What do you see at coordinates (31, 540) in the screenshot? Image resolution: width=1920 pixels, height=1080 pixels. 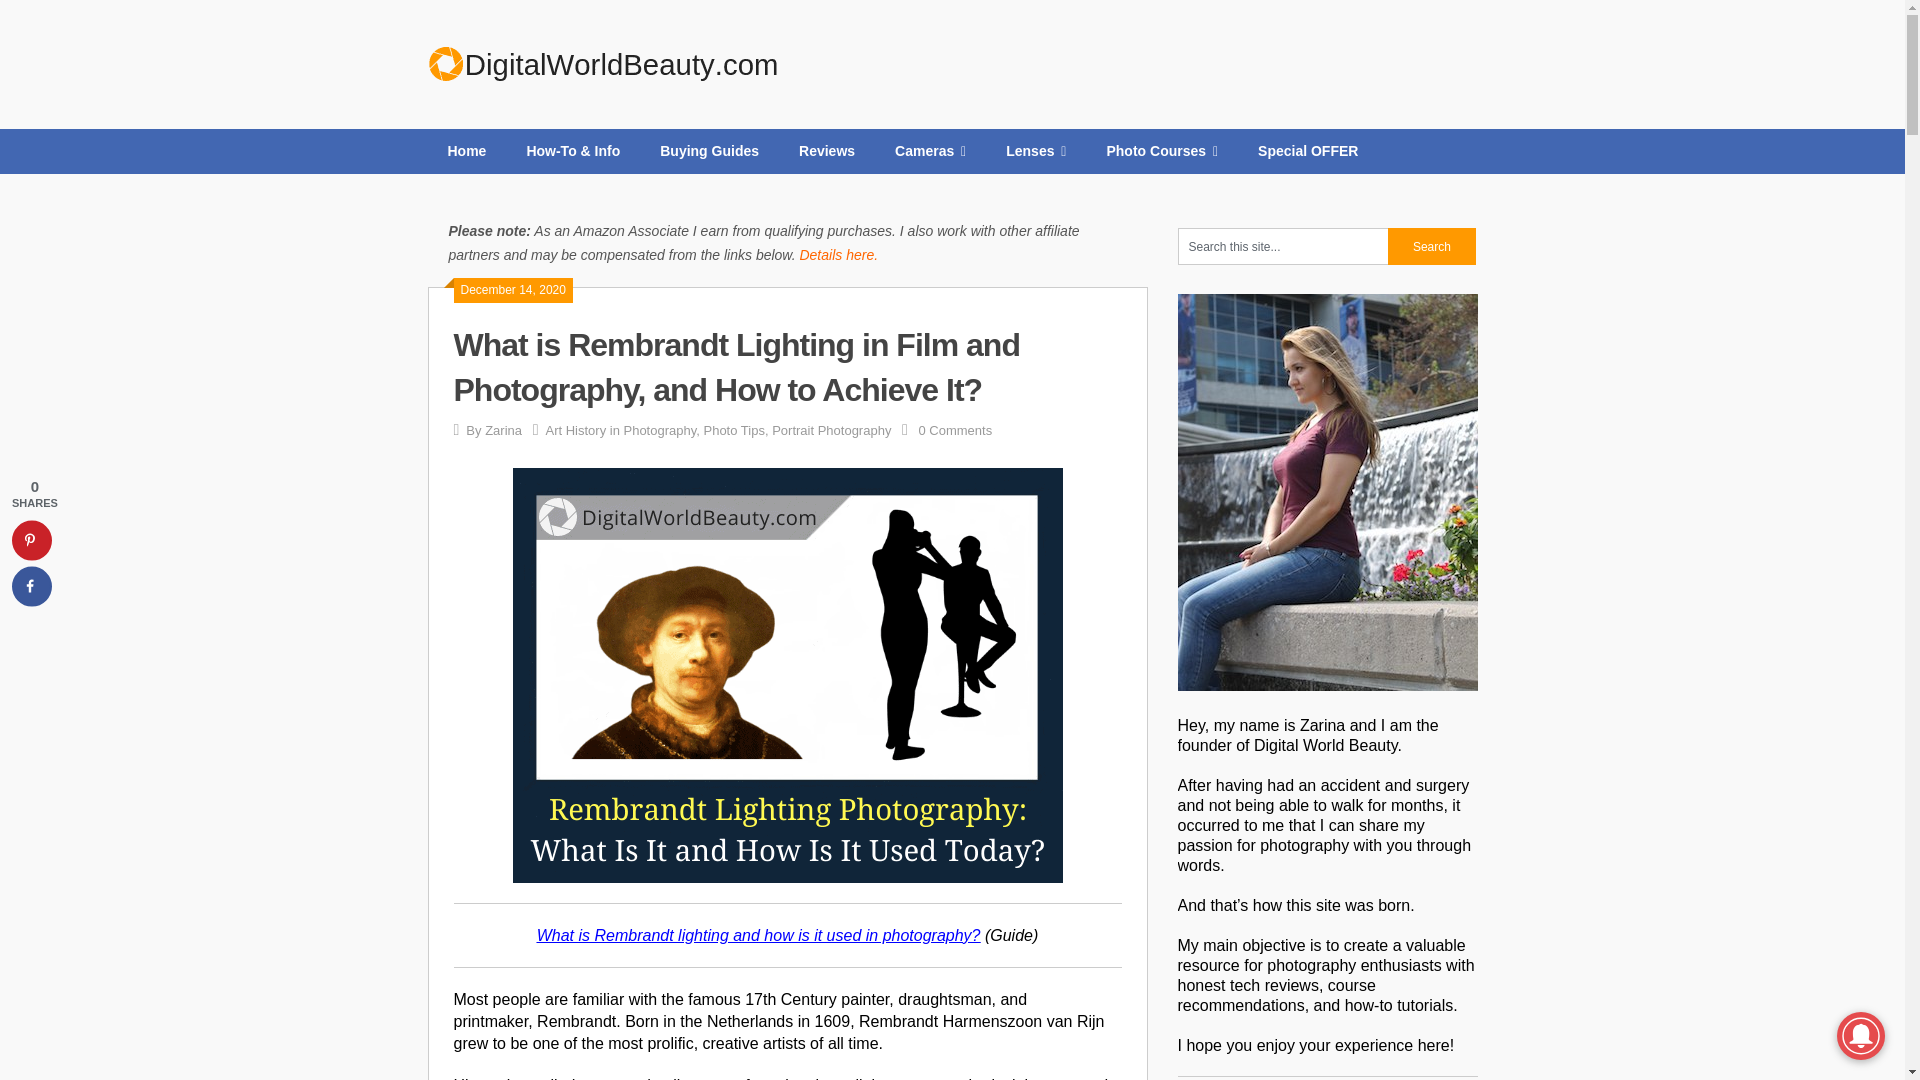 I see `Save to Pinterest` at bounding box center [31, 540].